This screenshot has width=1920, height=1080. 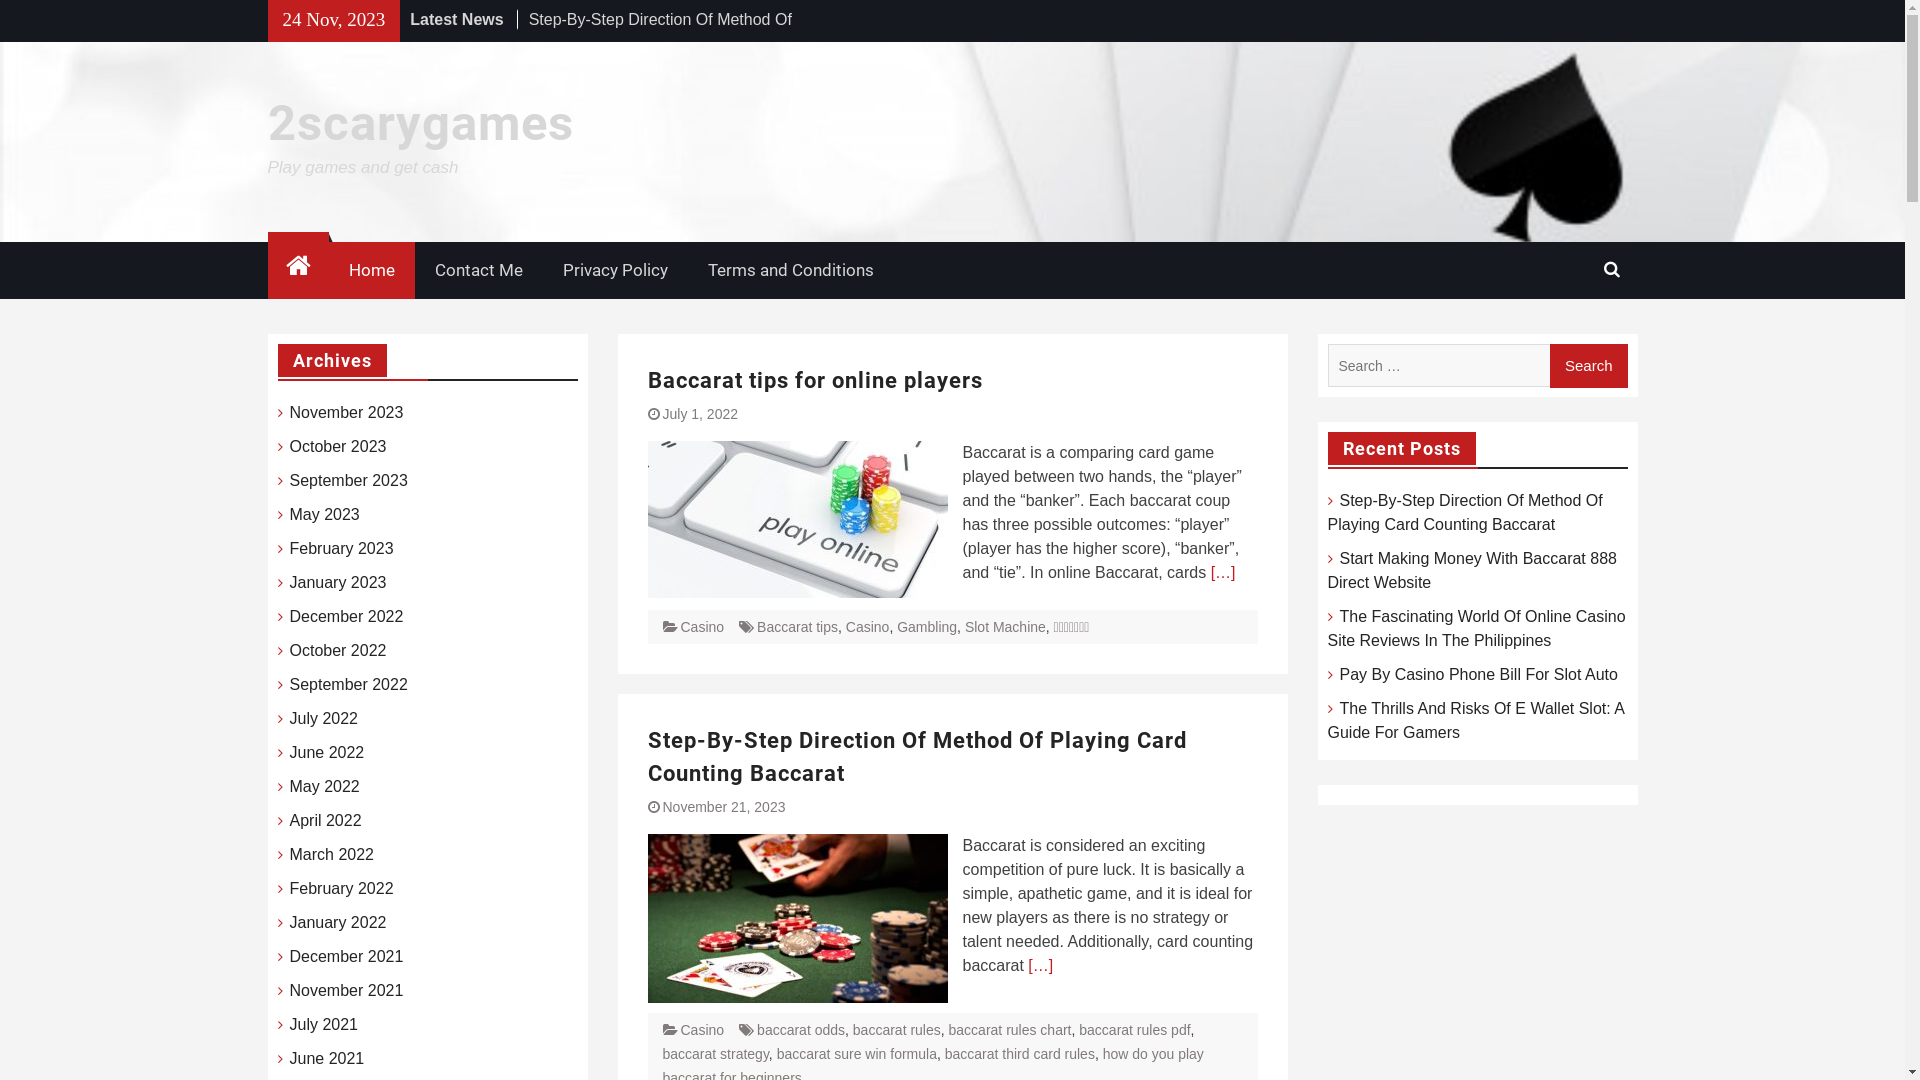 I want to click on Casino, so click(x=702, y=1030).